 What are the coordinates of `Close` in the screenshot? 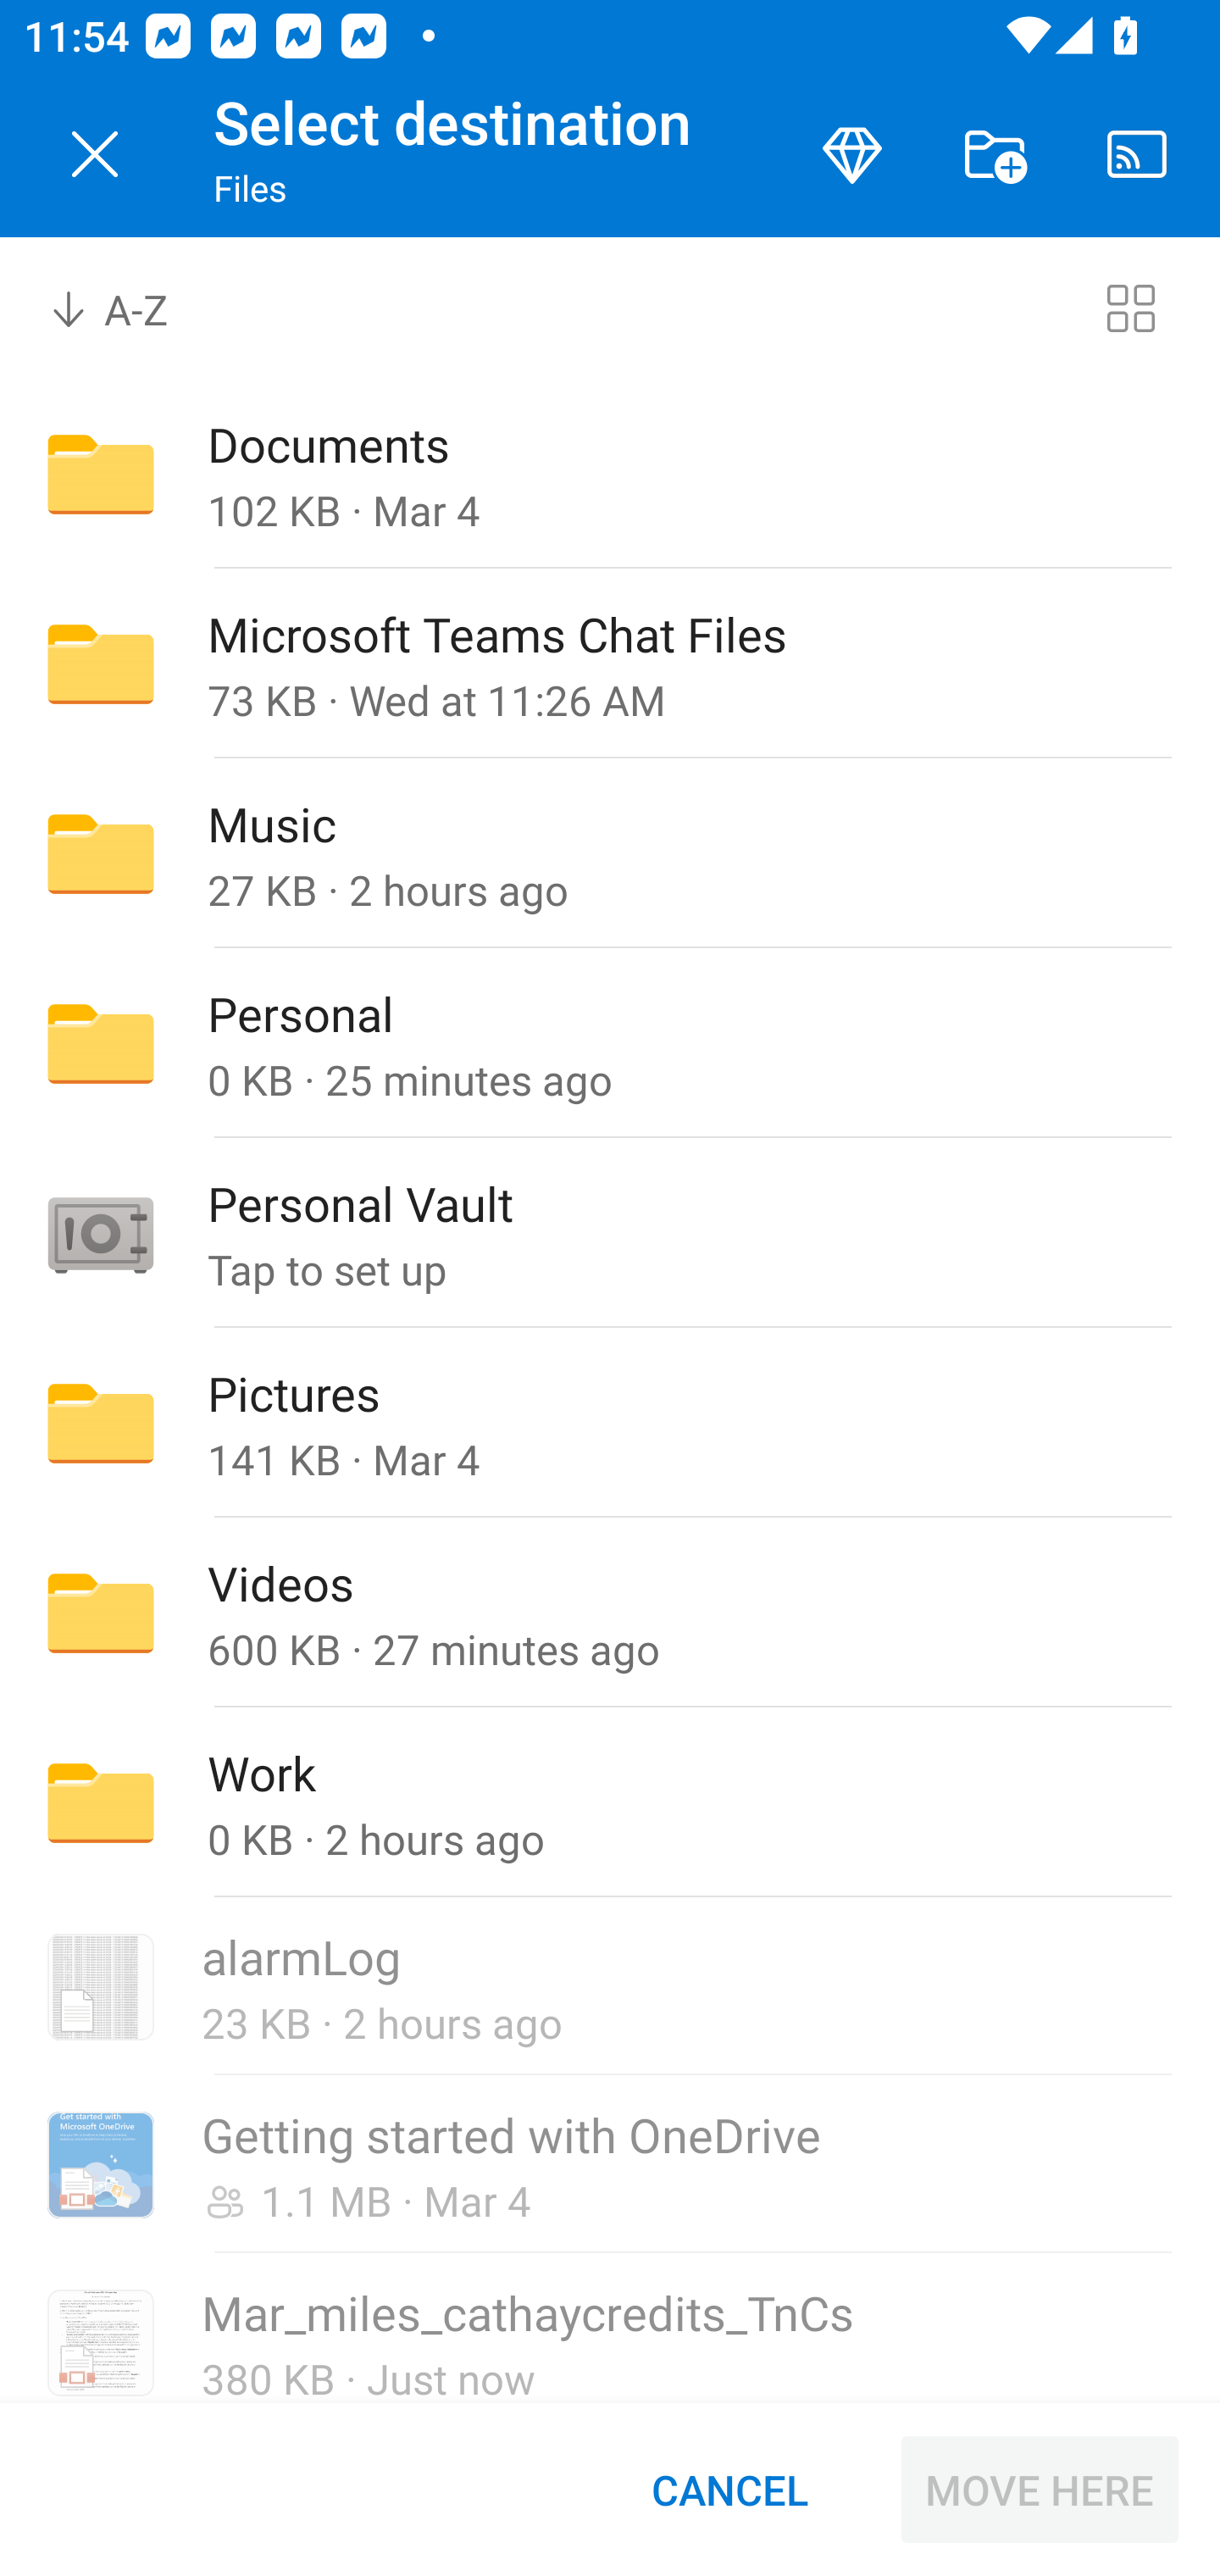 It's located at (95, 154).